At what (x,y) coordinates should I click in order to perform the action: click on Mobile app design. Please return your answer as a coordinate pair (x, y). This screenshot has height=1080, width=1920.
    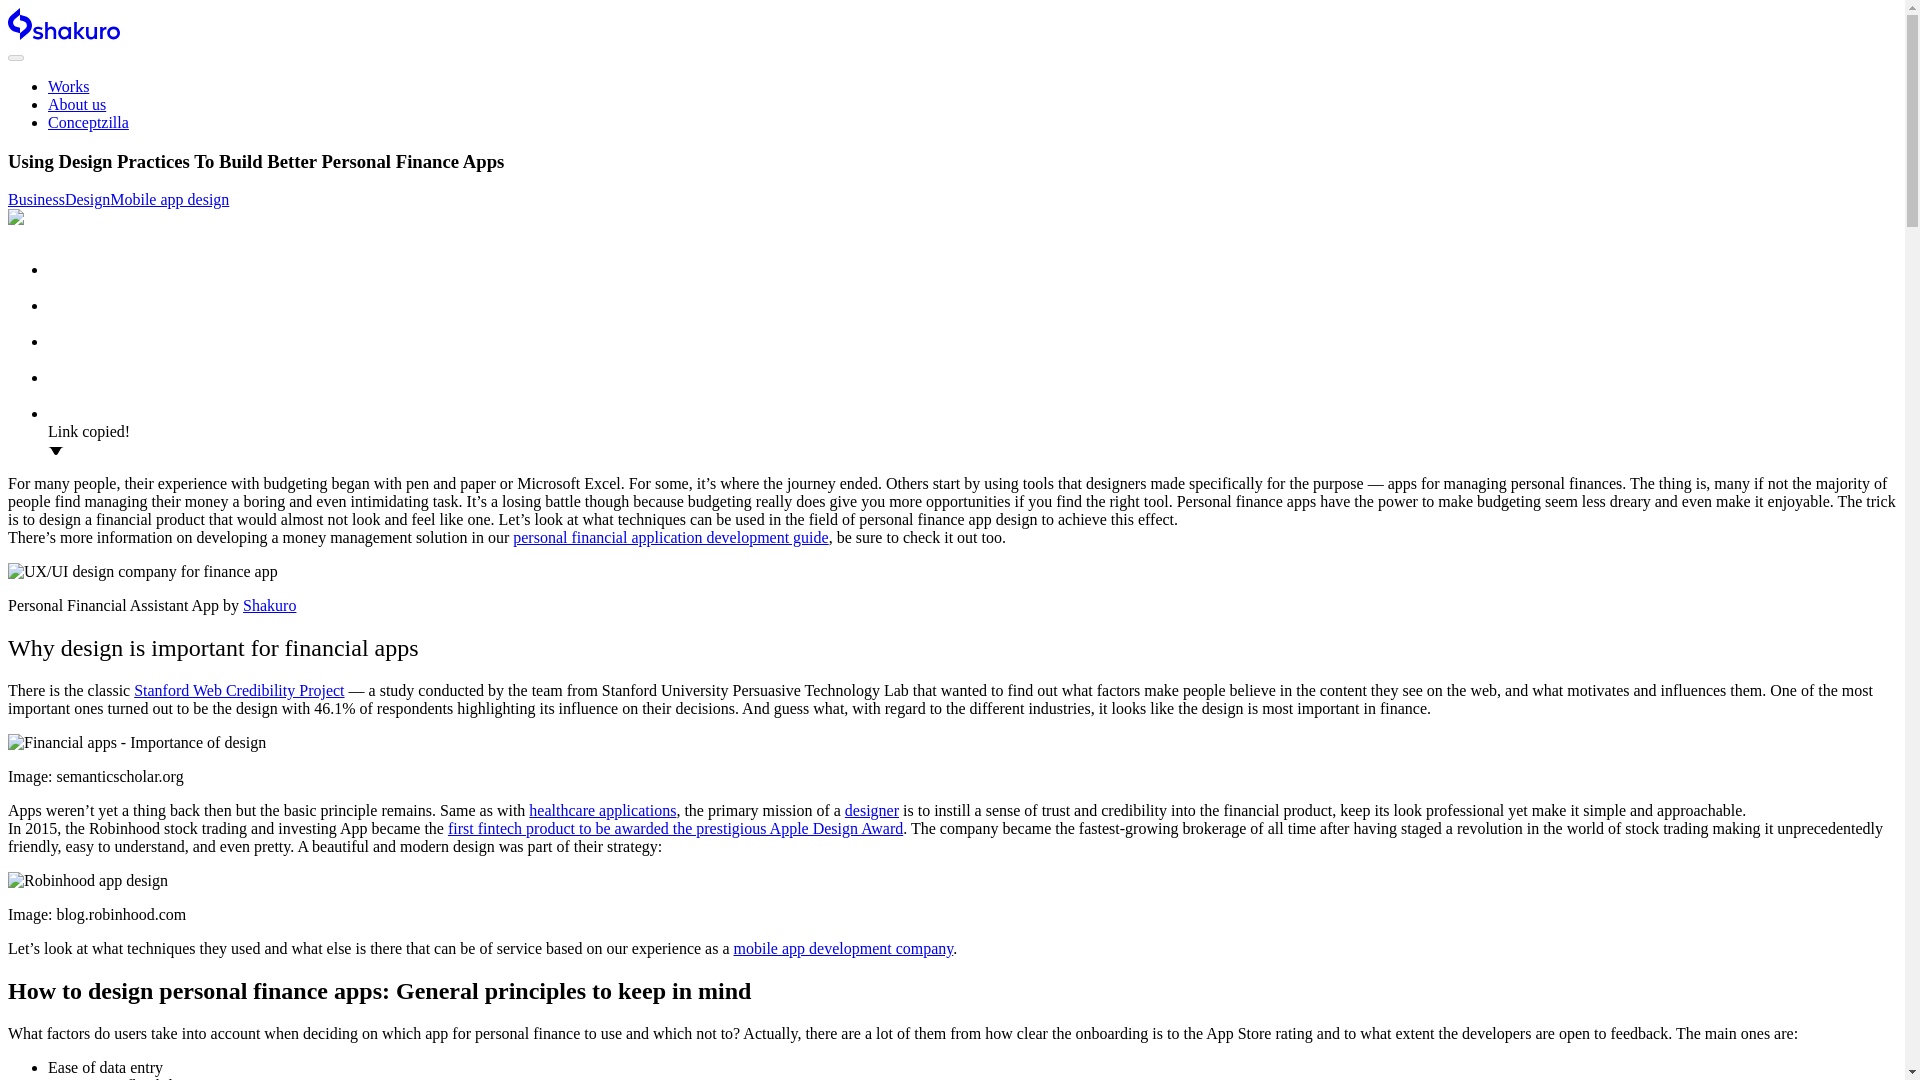
    Looking at the image, I should click on (168, 200).